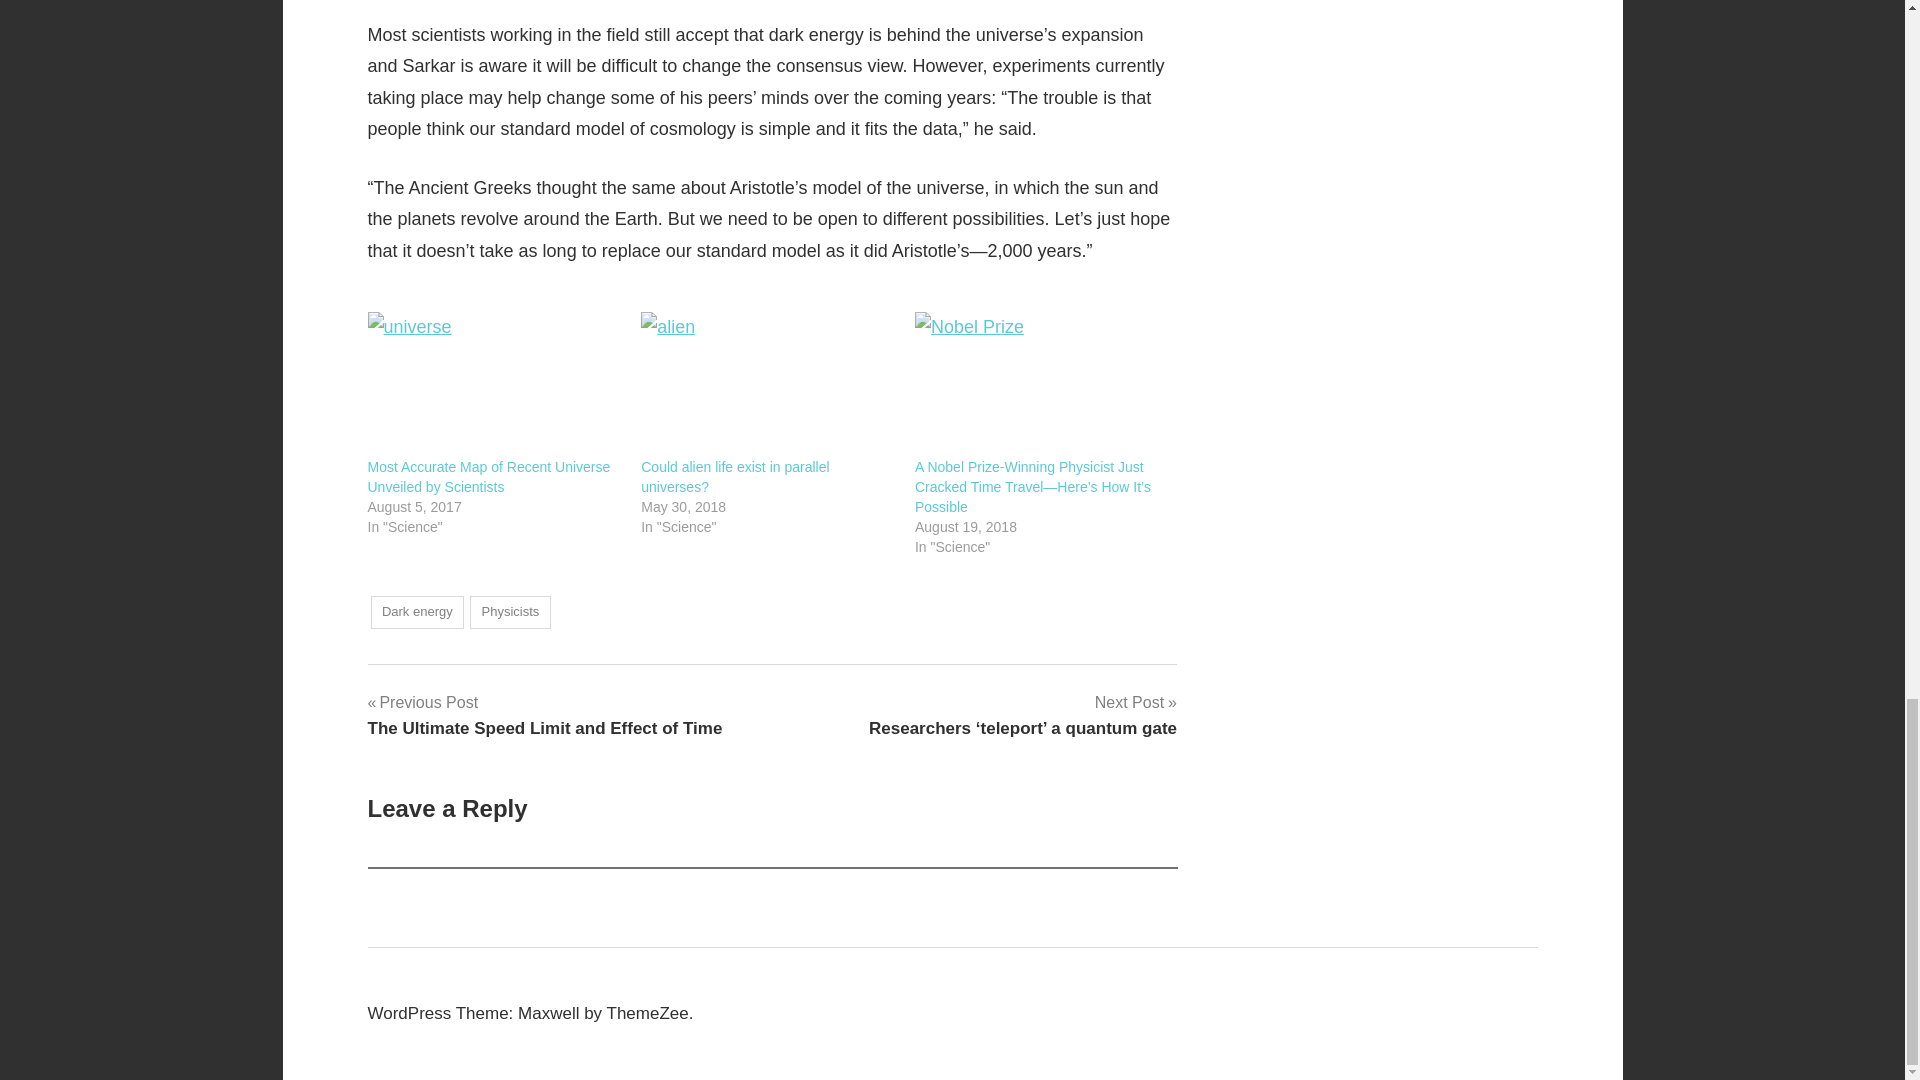  I want to click on Physicists, so click(510, 612).